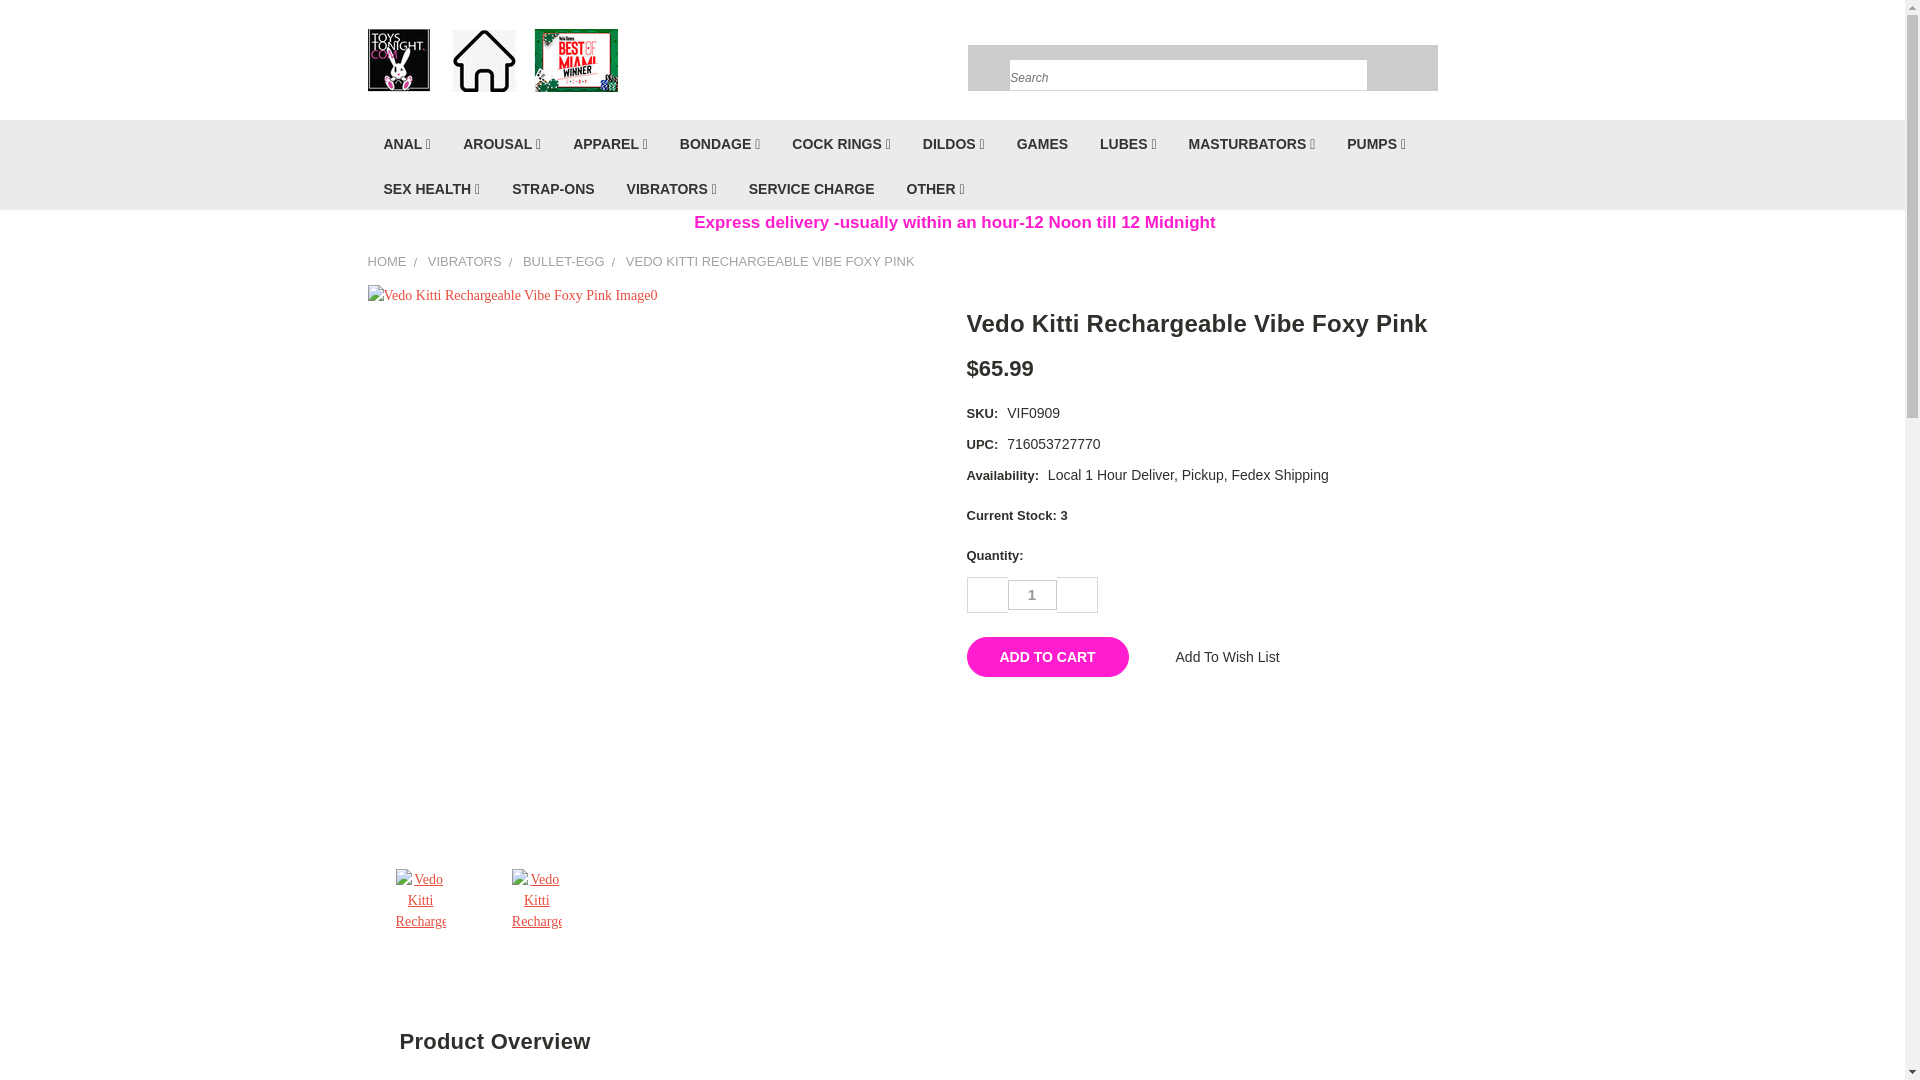  What do you see at coordinates (1032, 594) in the screenshot?
I see `1` at bounding box center [1032, 594].